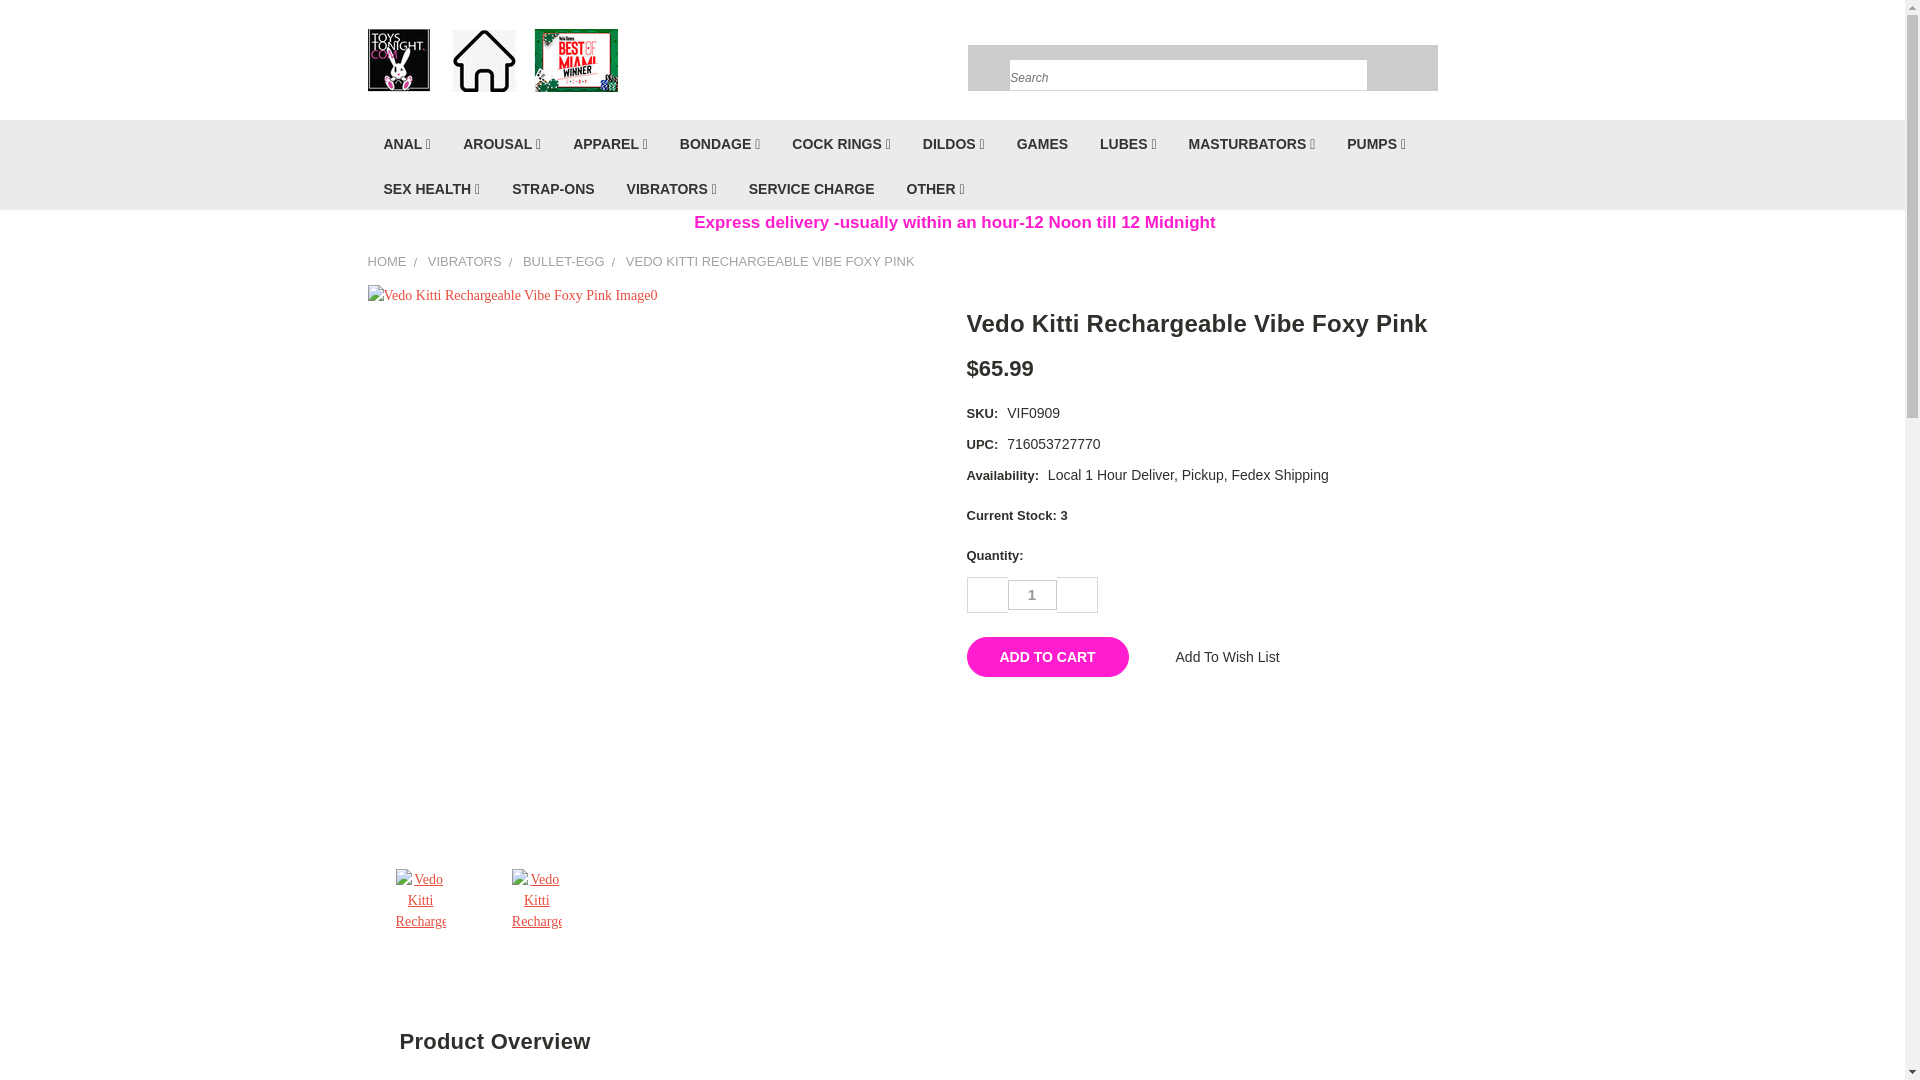  What do you see at coordinates (1032, 594) in the screenshot?
I see `1` at bounding box center [1032, 594].